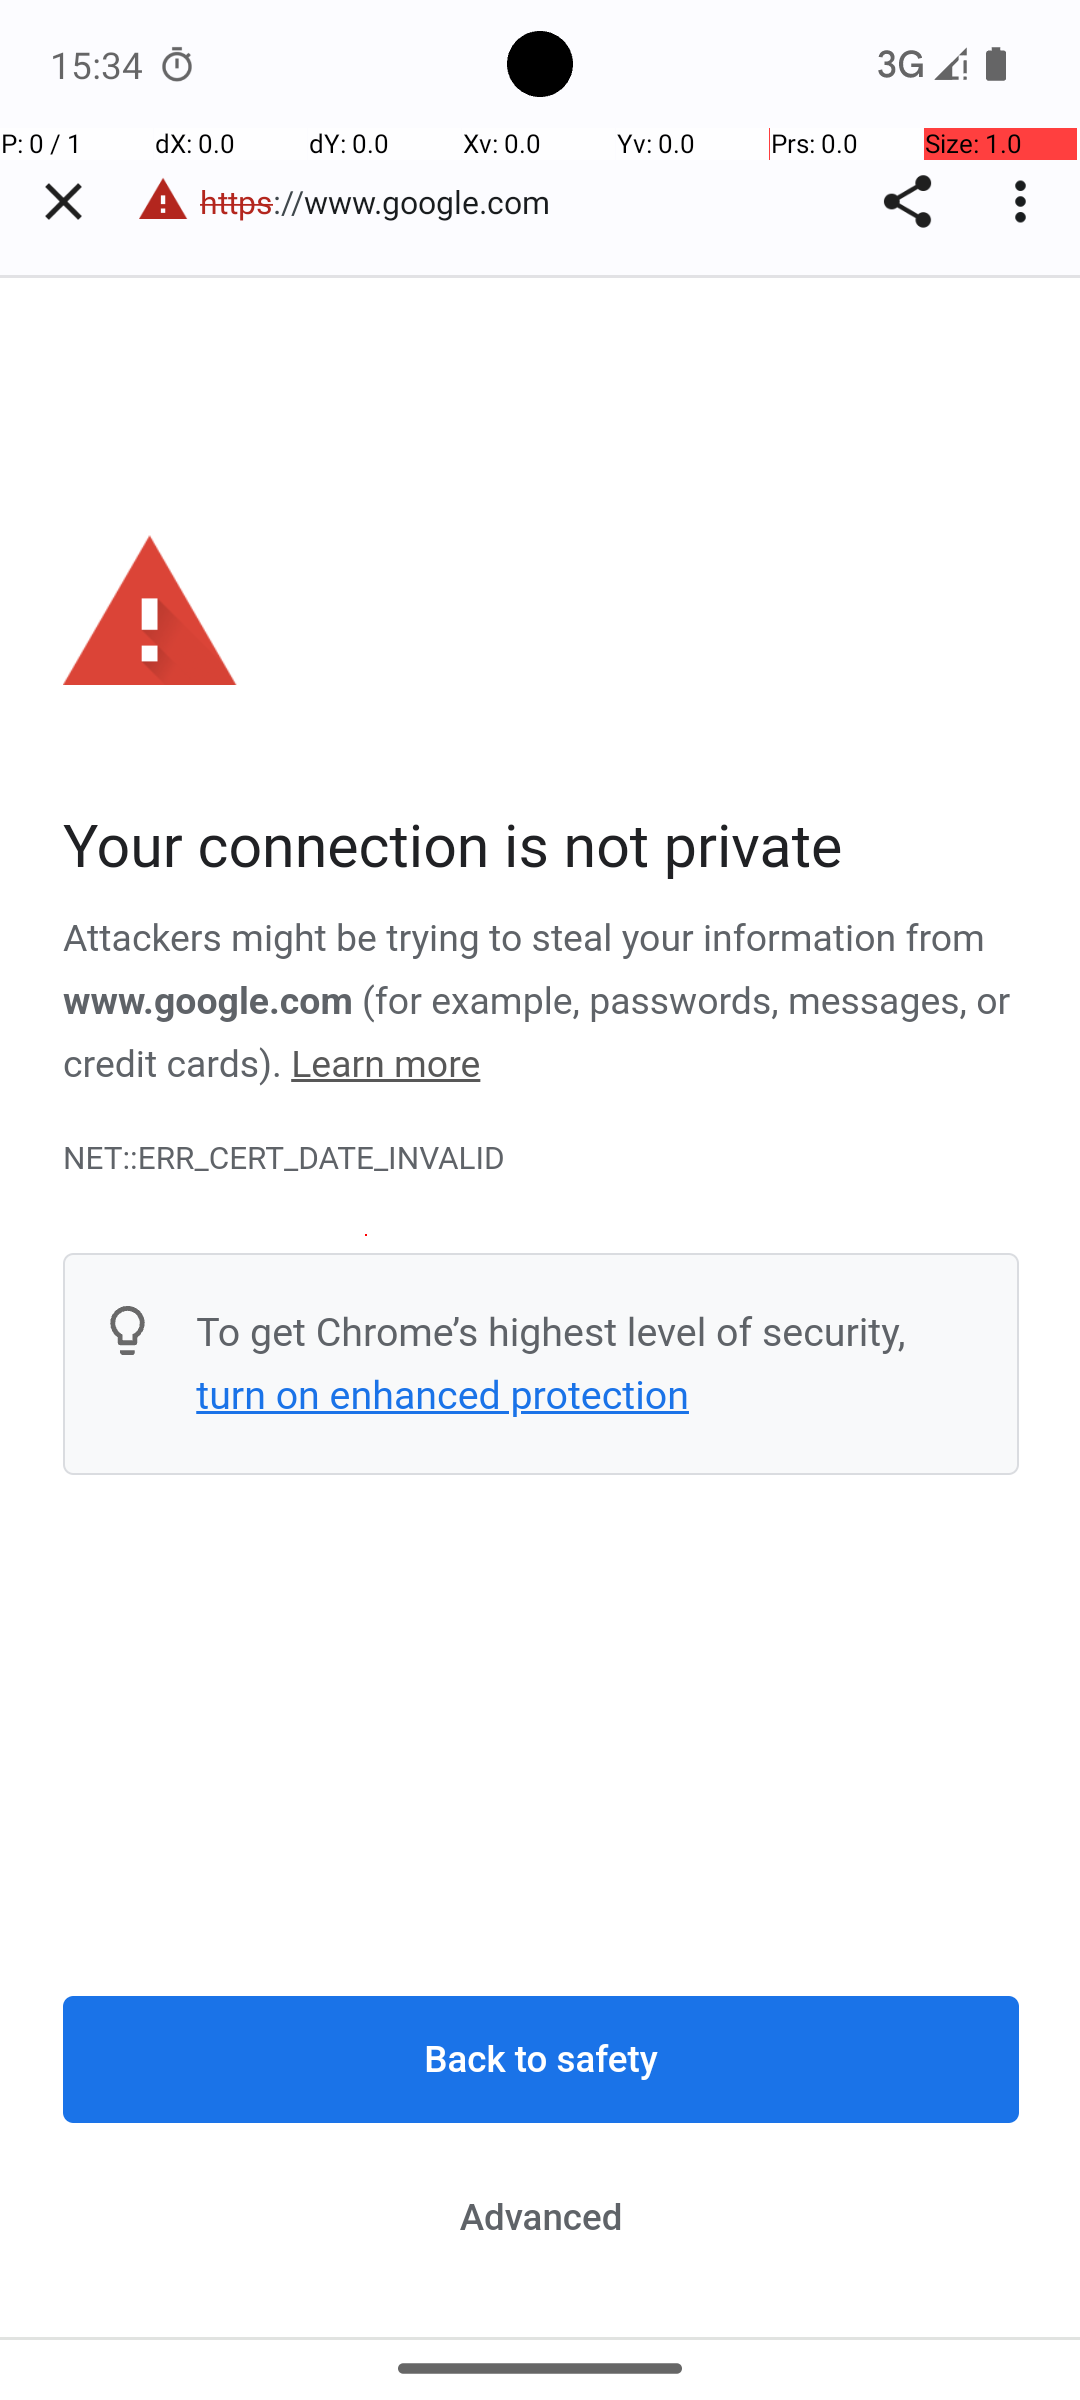 This screenshot has height=2400, width=1080. I want to click on www.google.com, so click(208, 1001).